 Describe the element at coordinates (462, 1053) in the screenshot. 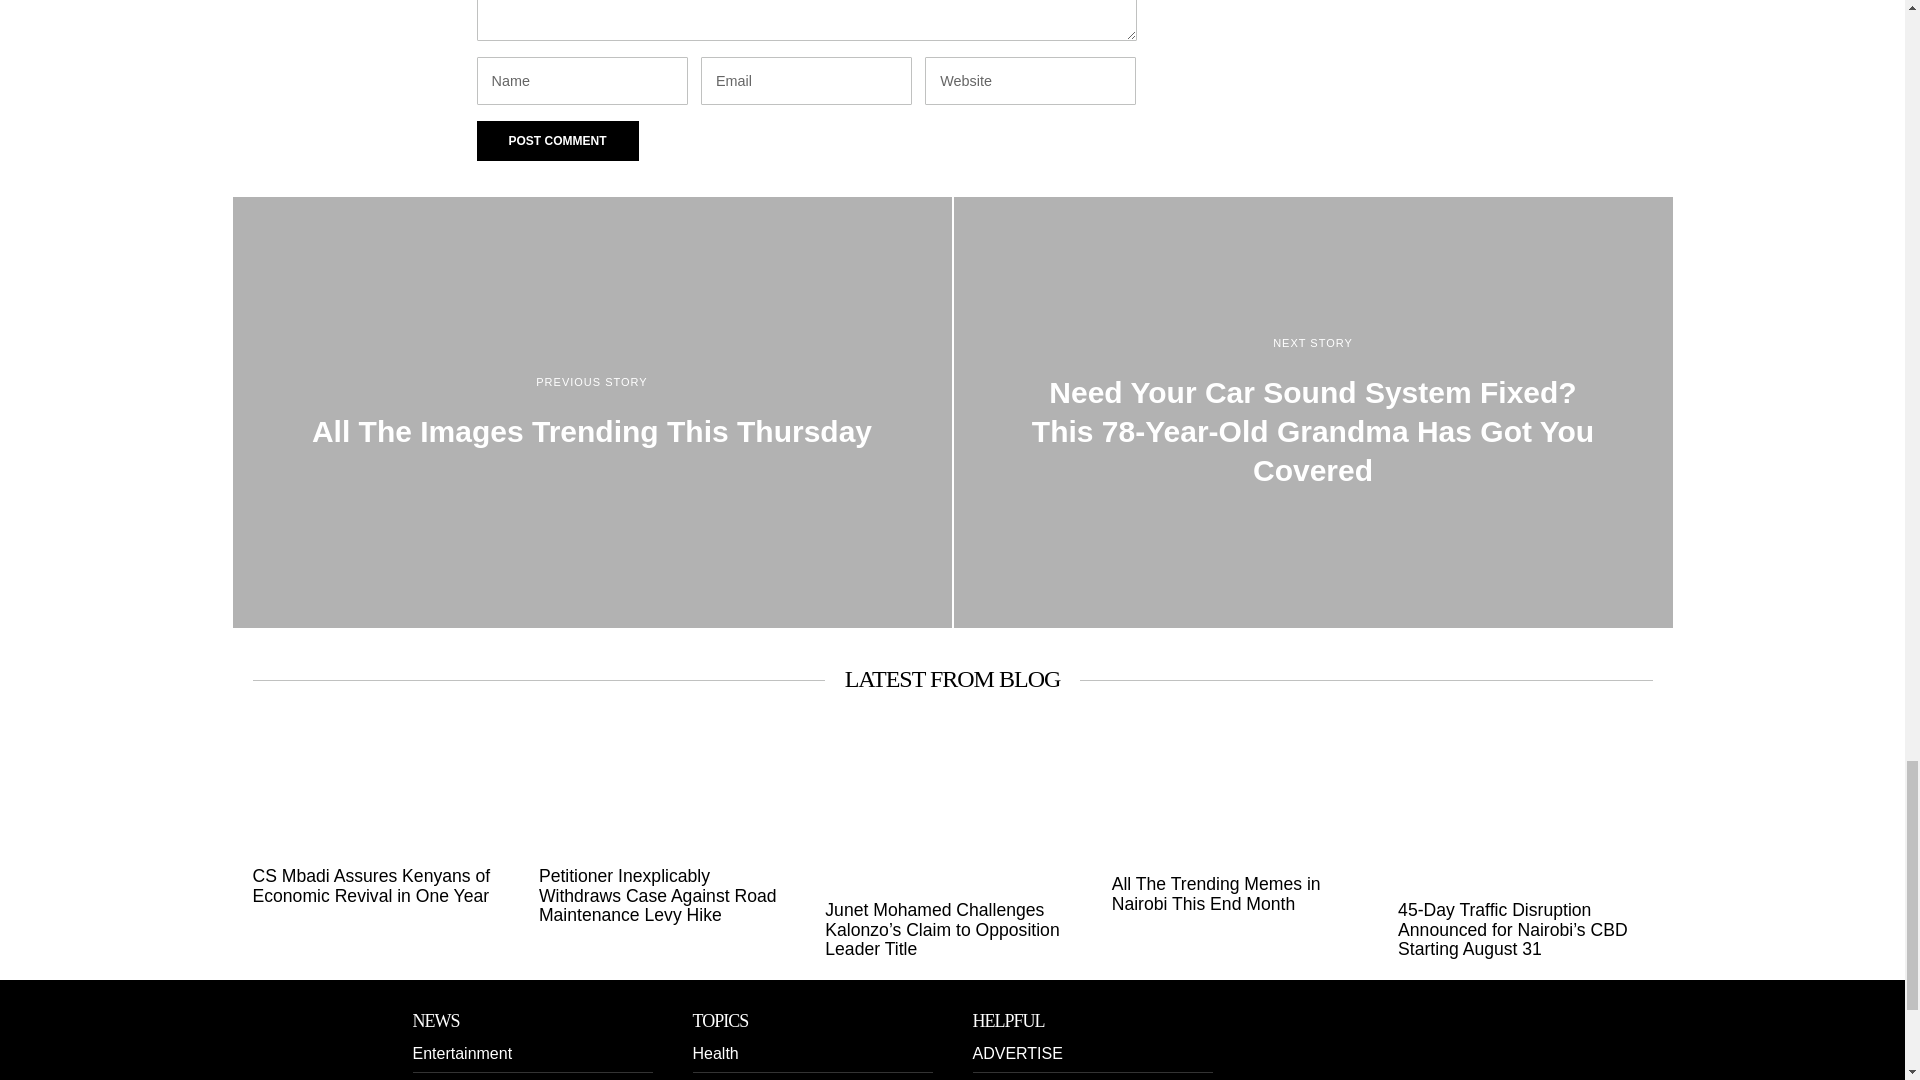

I see `Entertainment` at that location.